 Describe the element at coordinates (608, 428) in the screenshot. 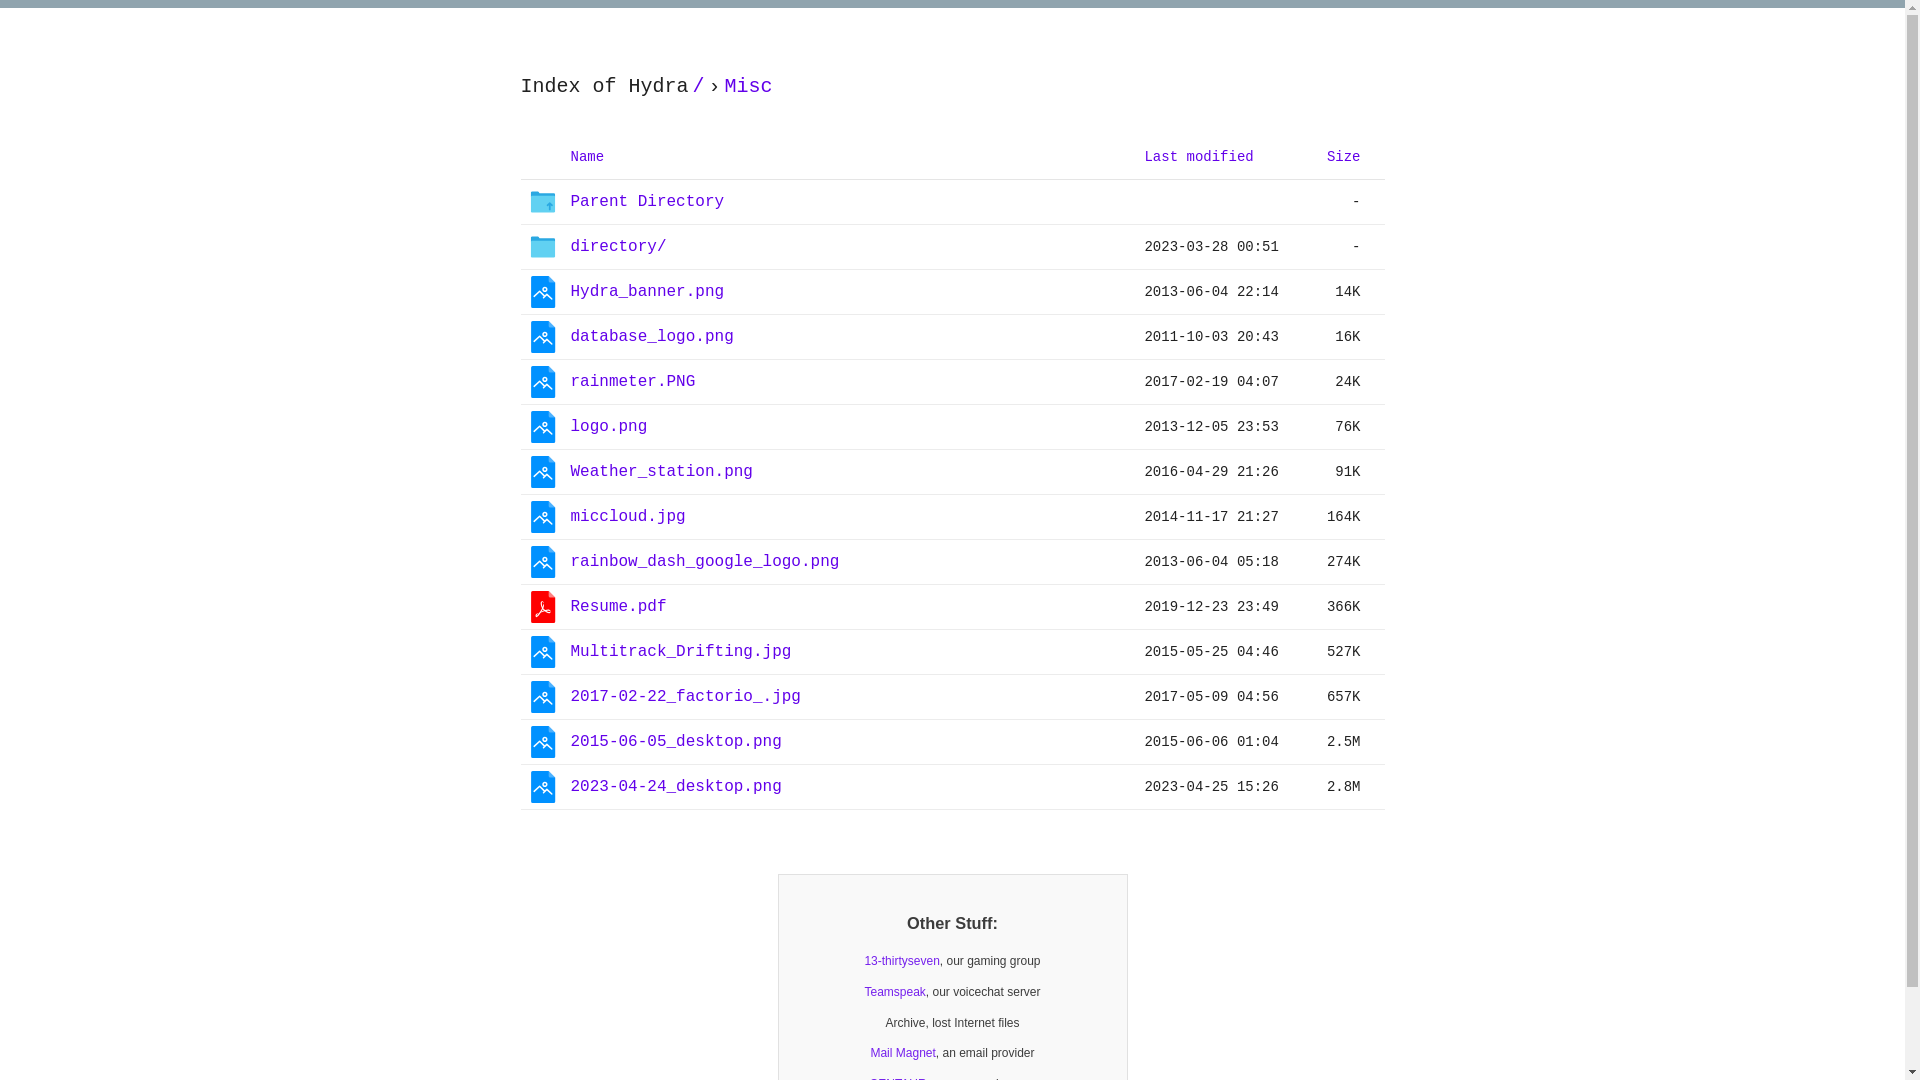

I see `logo.png` at that location.